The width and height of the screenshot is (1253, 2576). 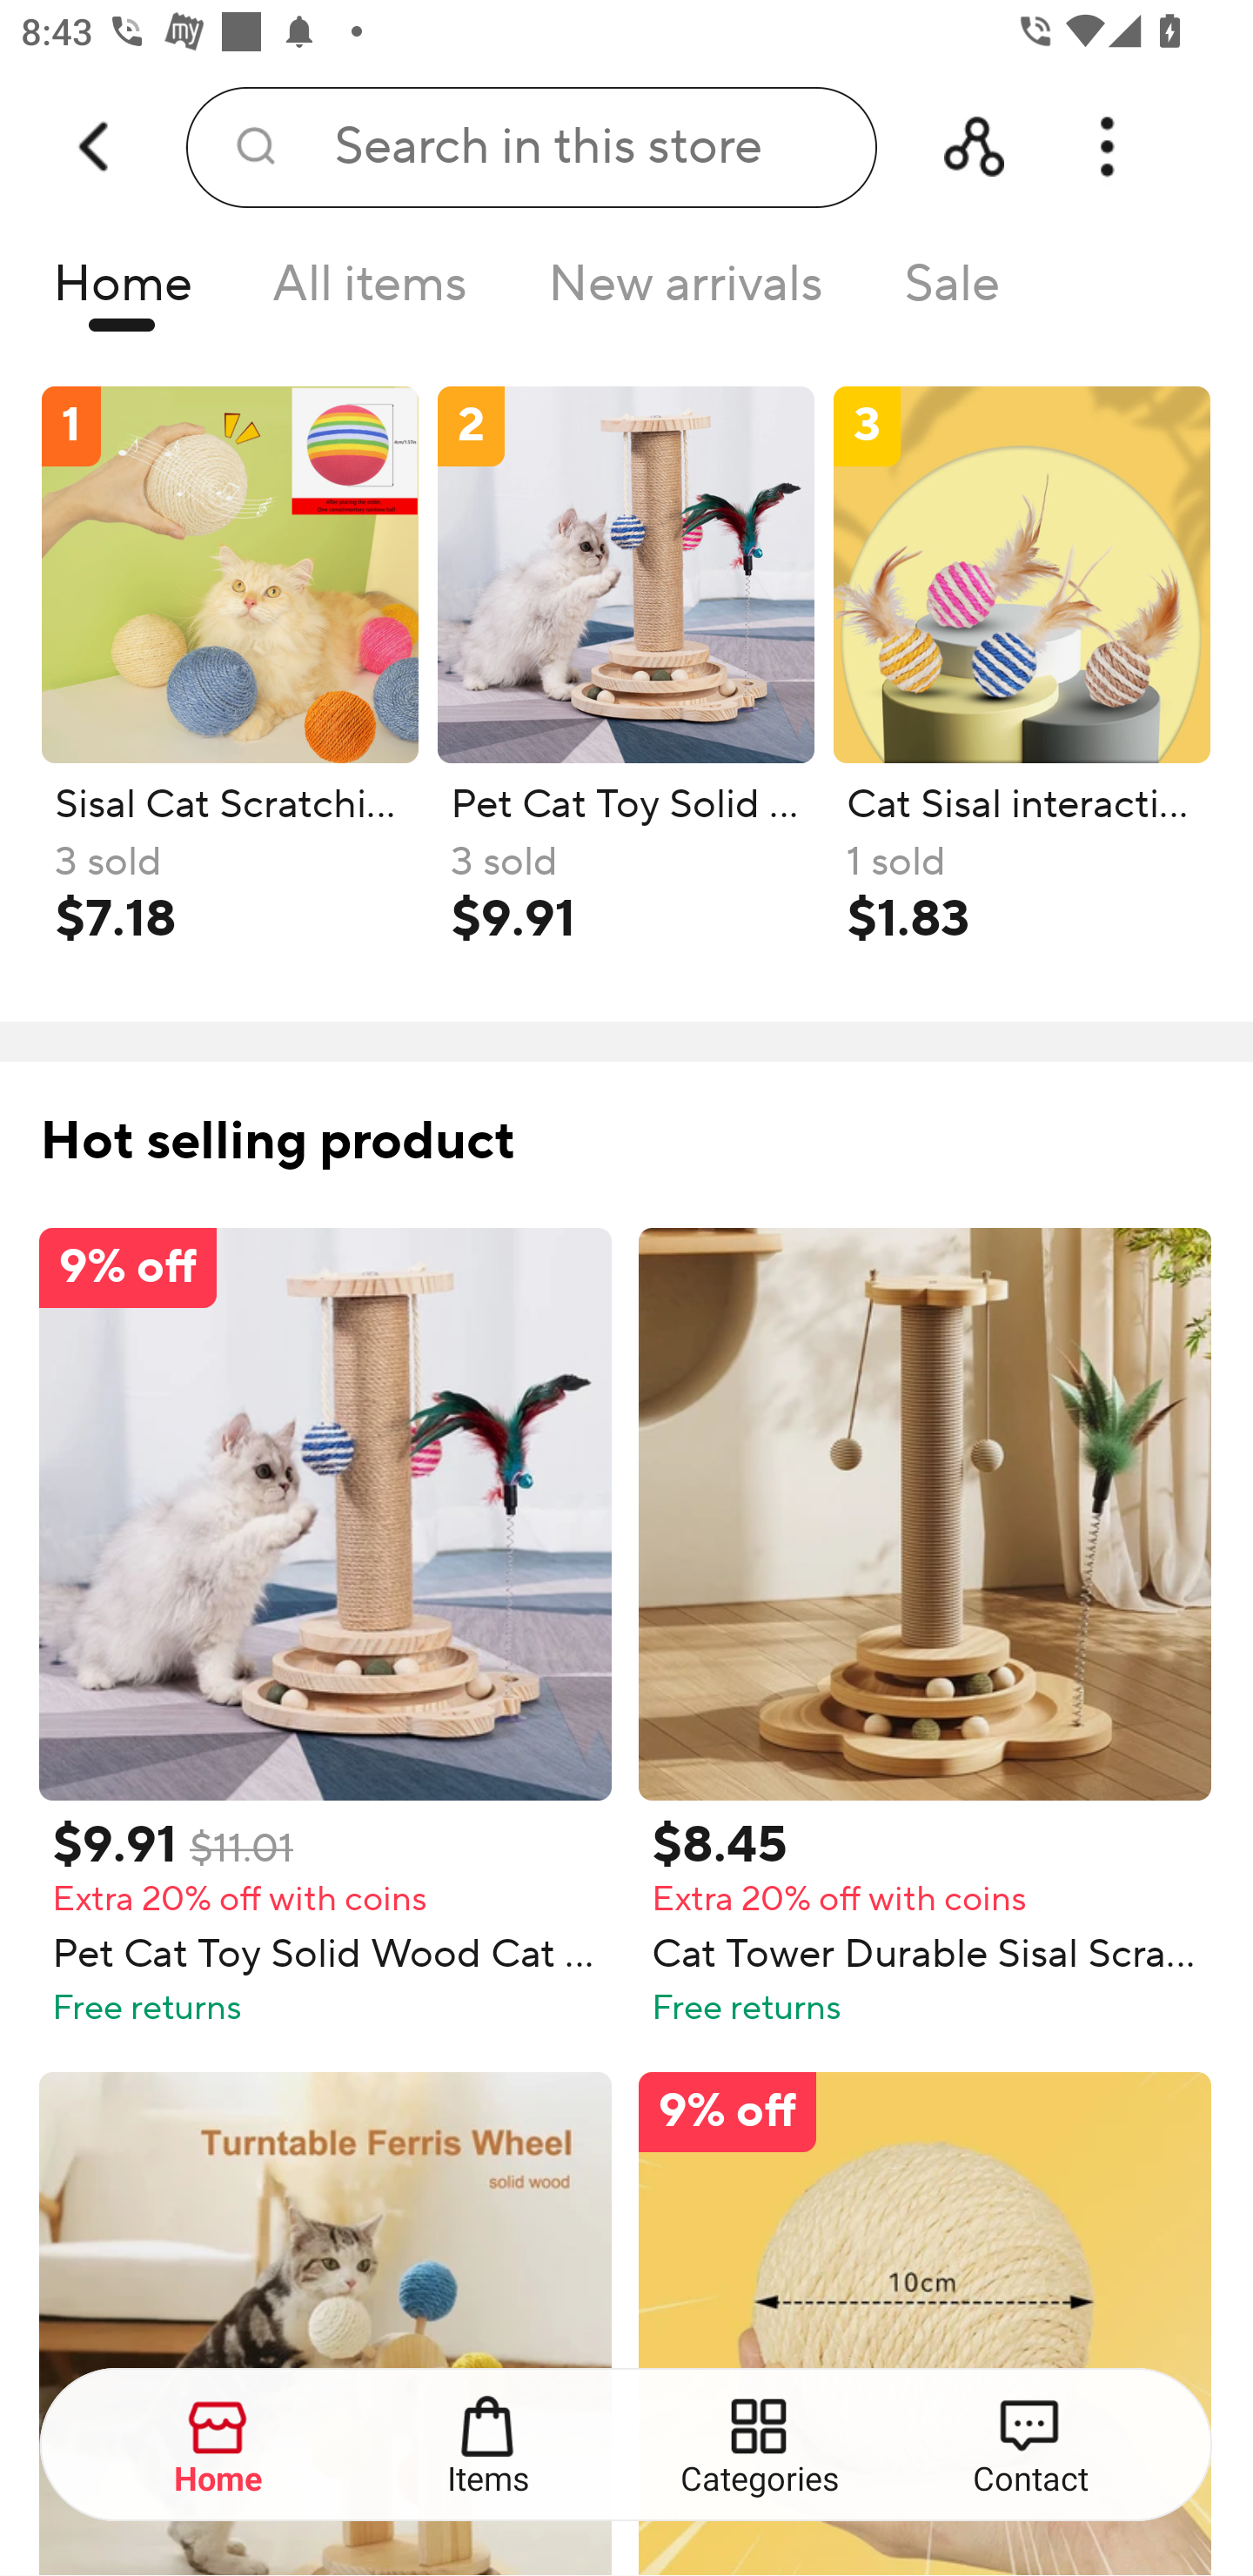 What do you see at coordinates (489, 2445) in the screenshot?
I see `Items` at bounding box center [489, 2445].